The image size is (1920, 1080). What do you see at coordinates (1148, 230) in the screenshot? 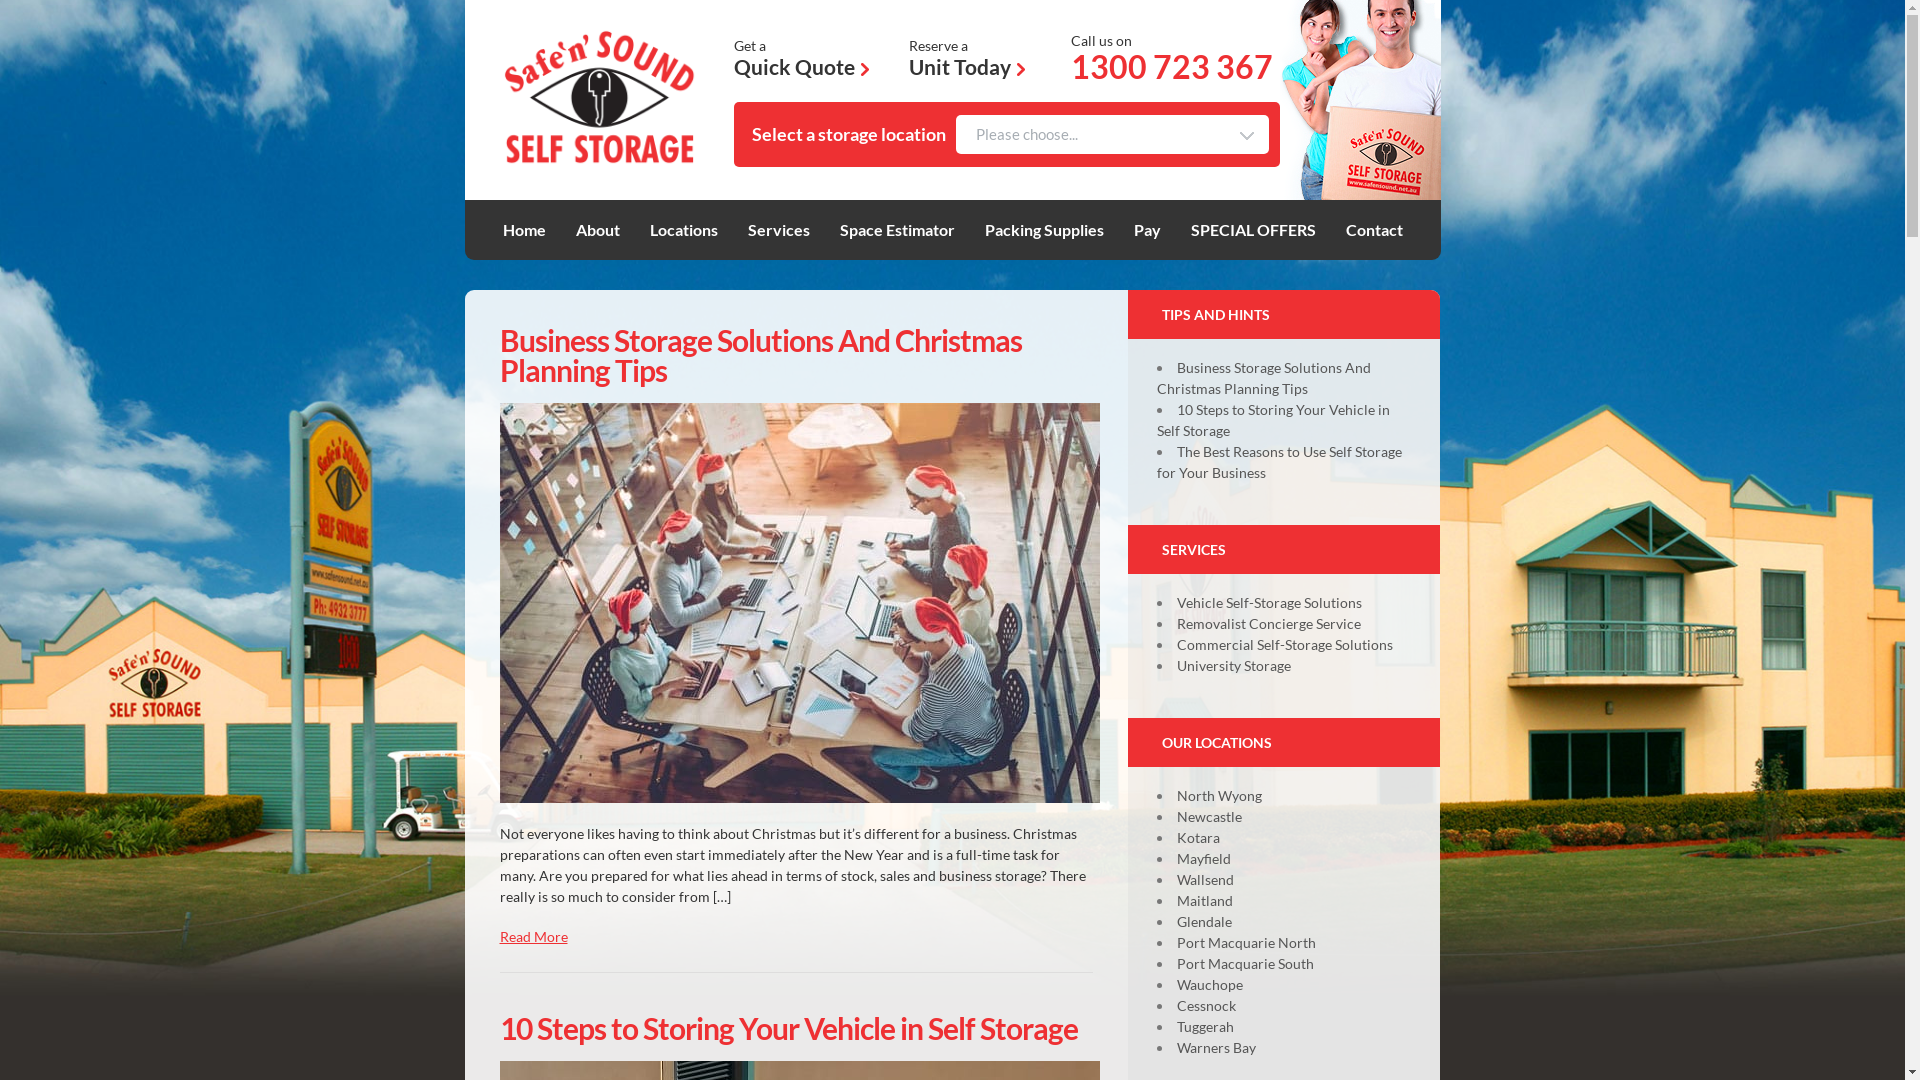
I see `Pay` at bounding box center [1148, 230].